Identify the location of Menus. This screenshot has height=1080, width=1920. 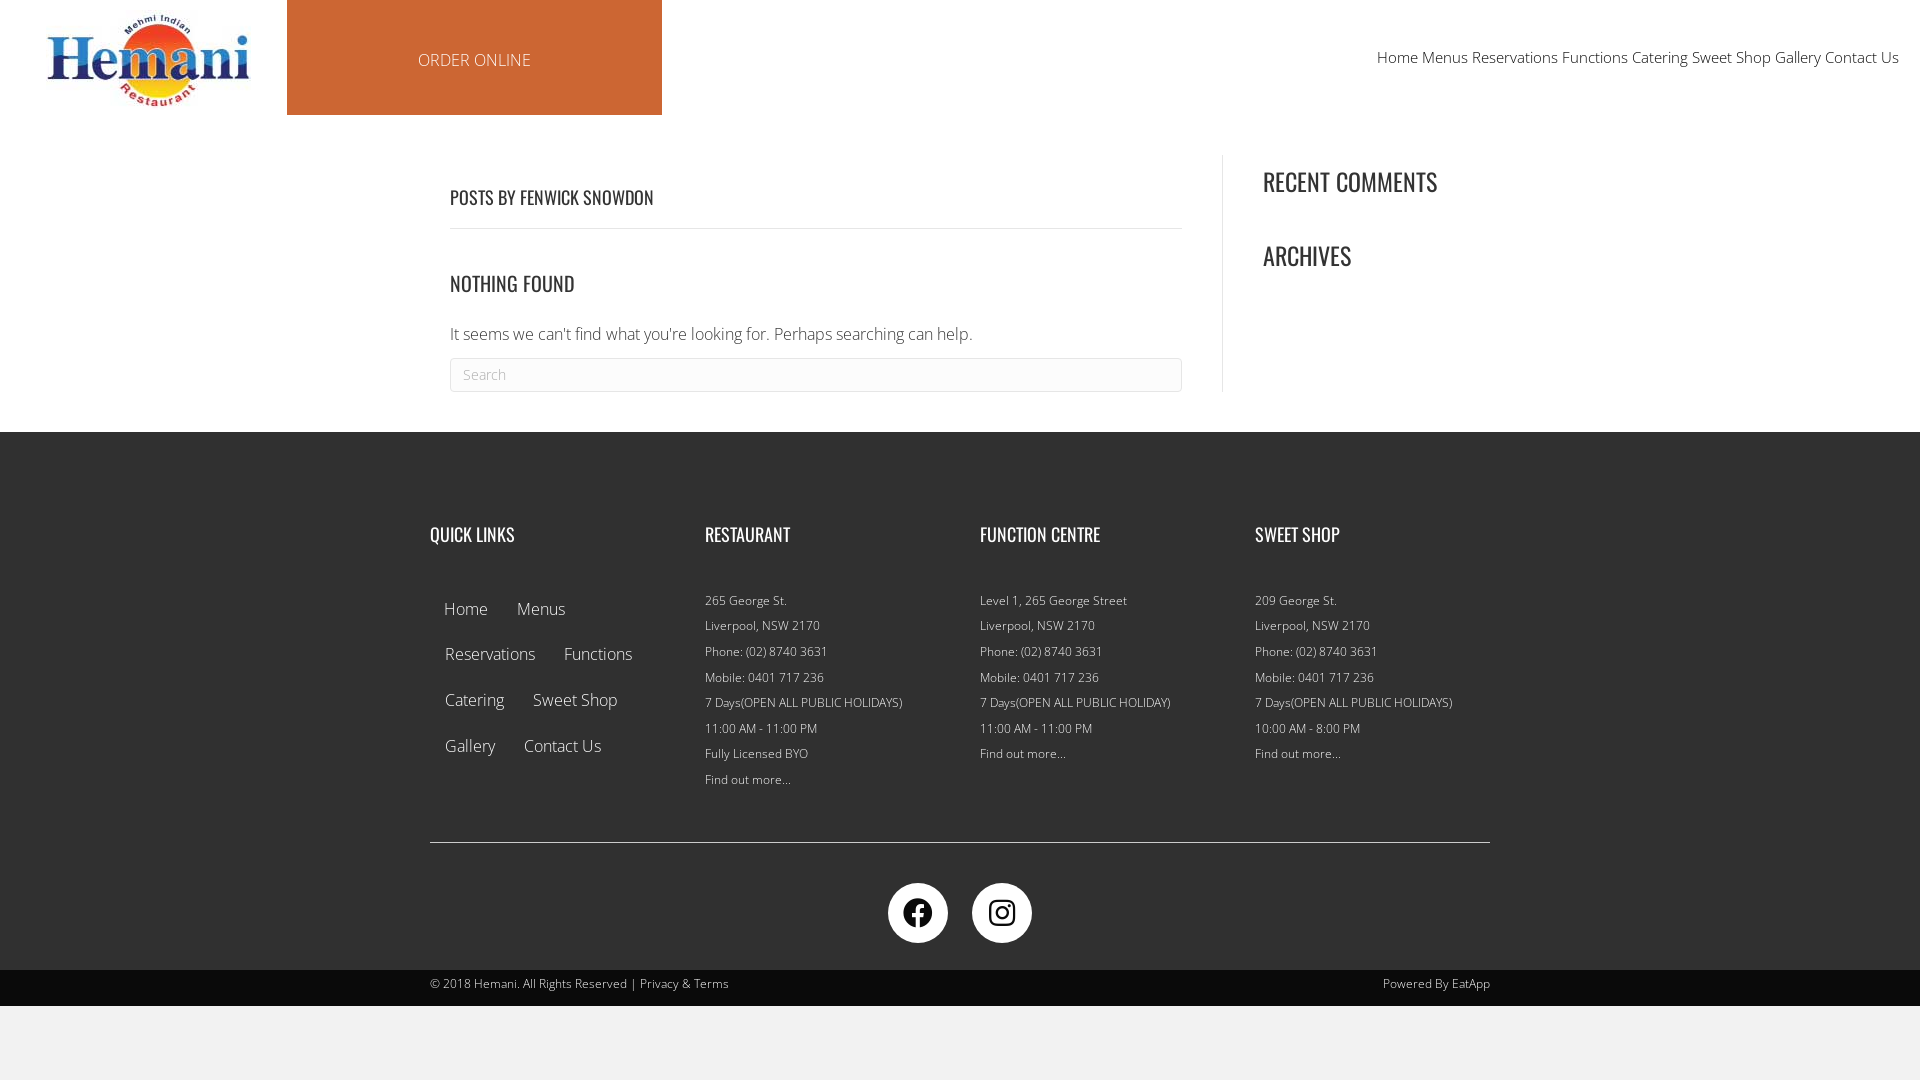
(1445, 57).